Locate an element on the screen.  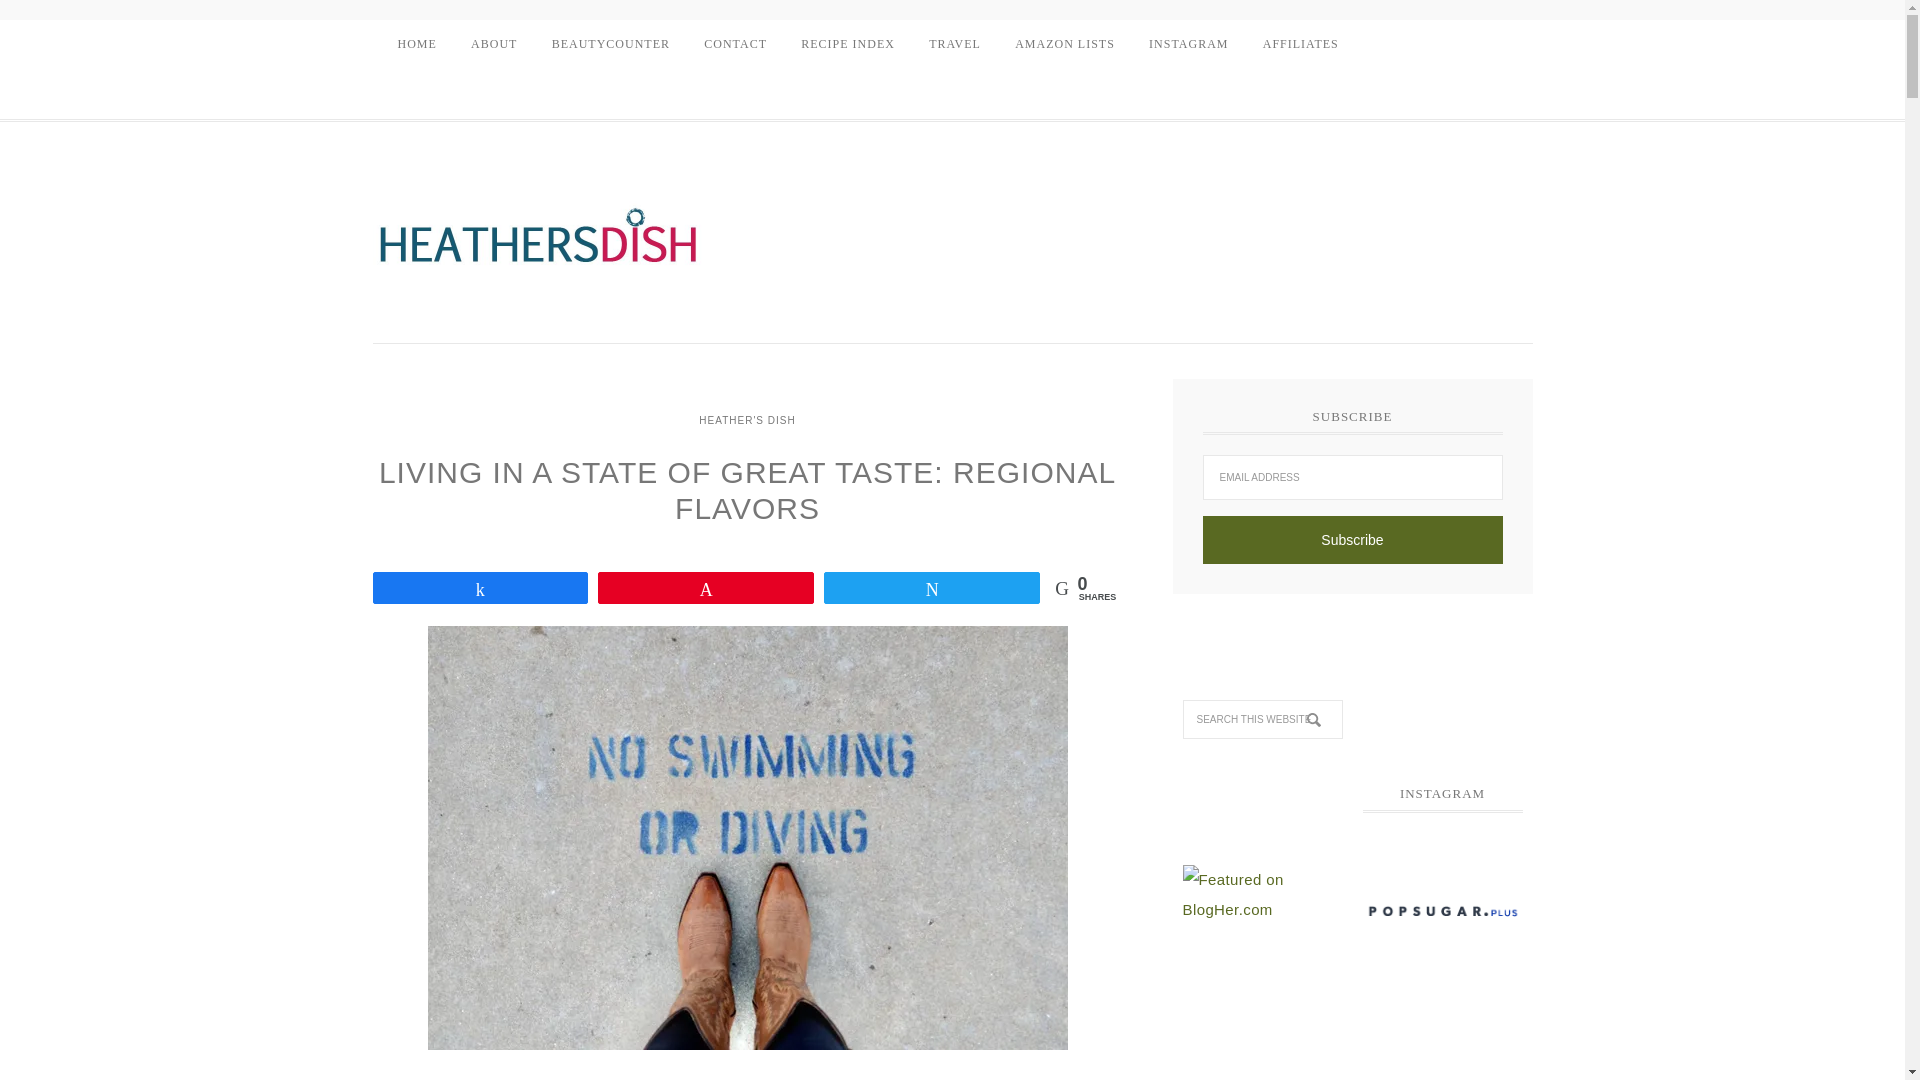
ABOUT is located at coordinates (494, 44).